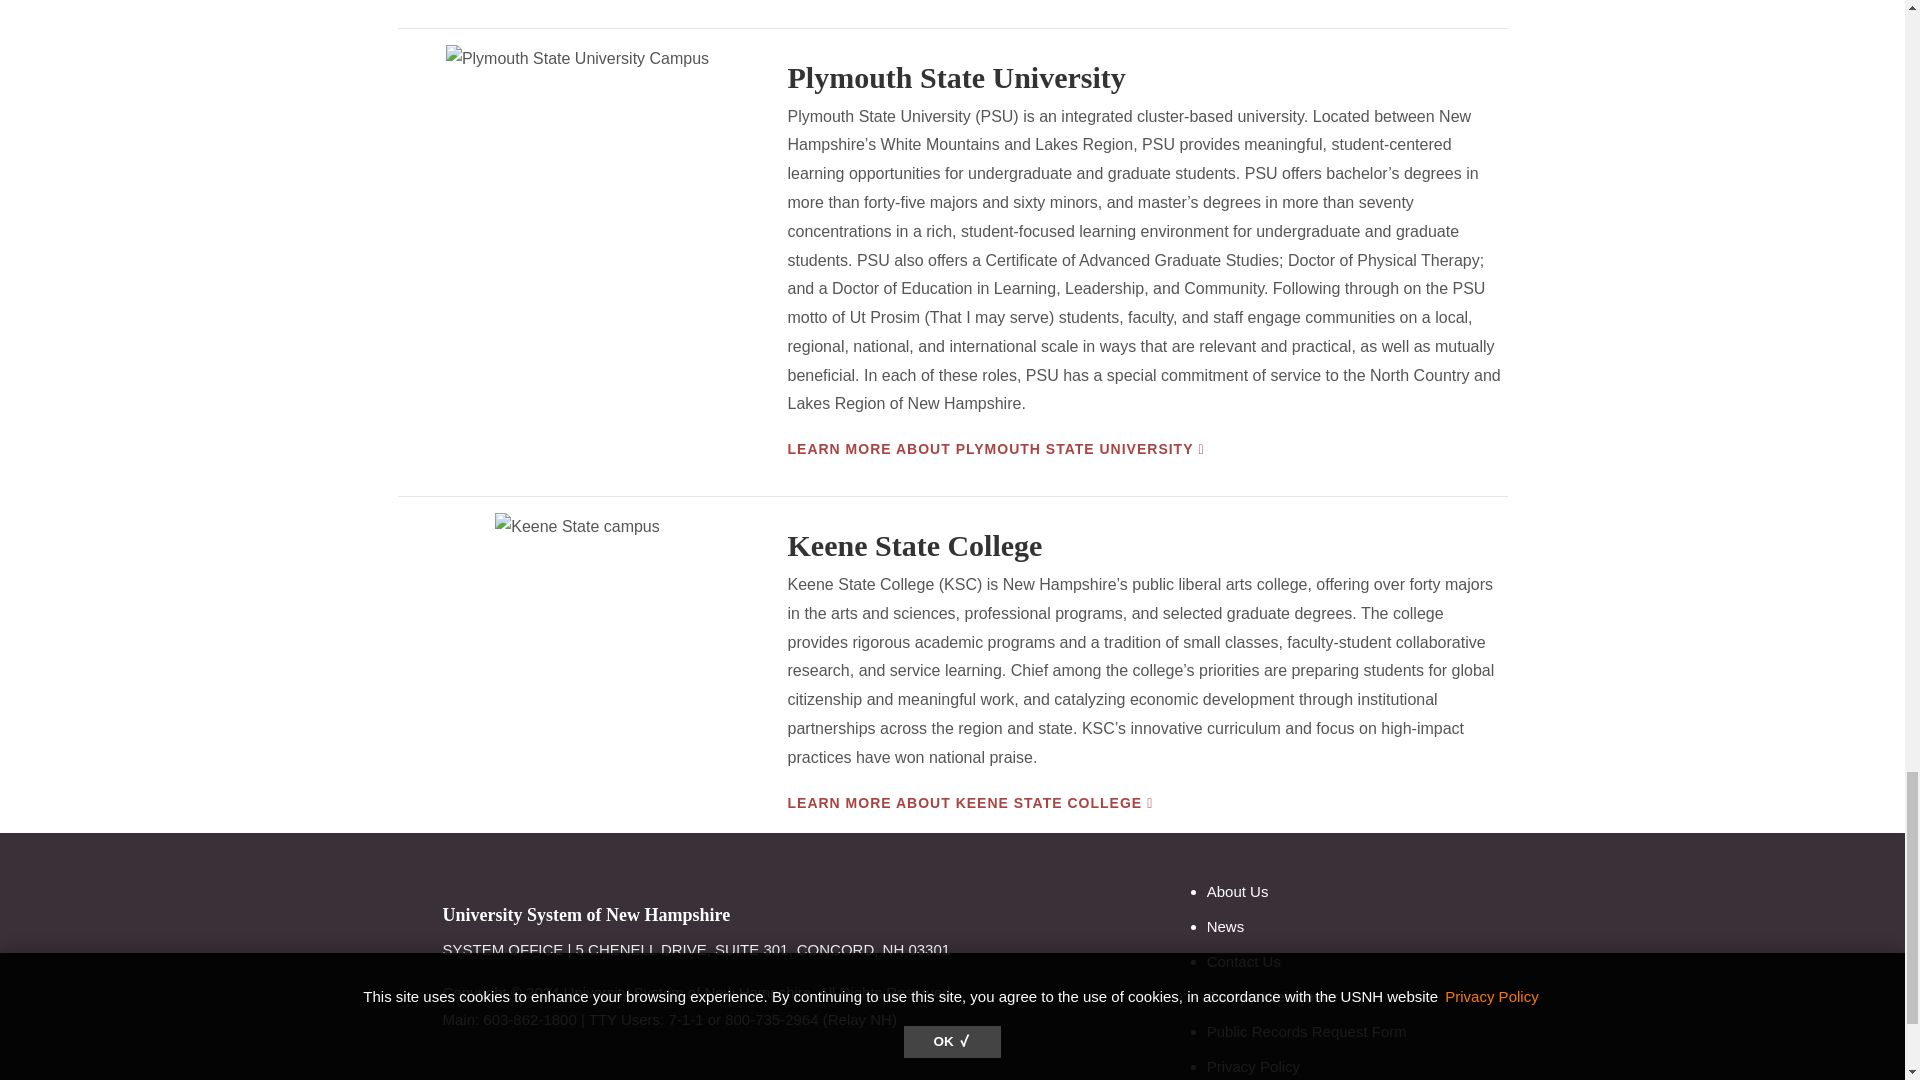 The height and width of the screenshot is (1080, 1920). I want to click on USNH Webmaster Contact Form, so click(1272, 996).